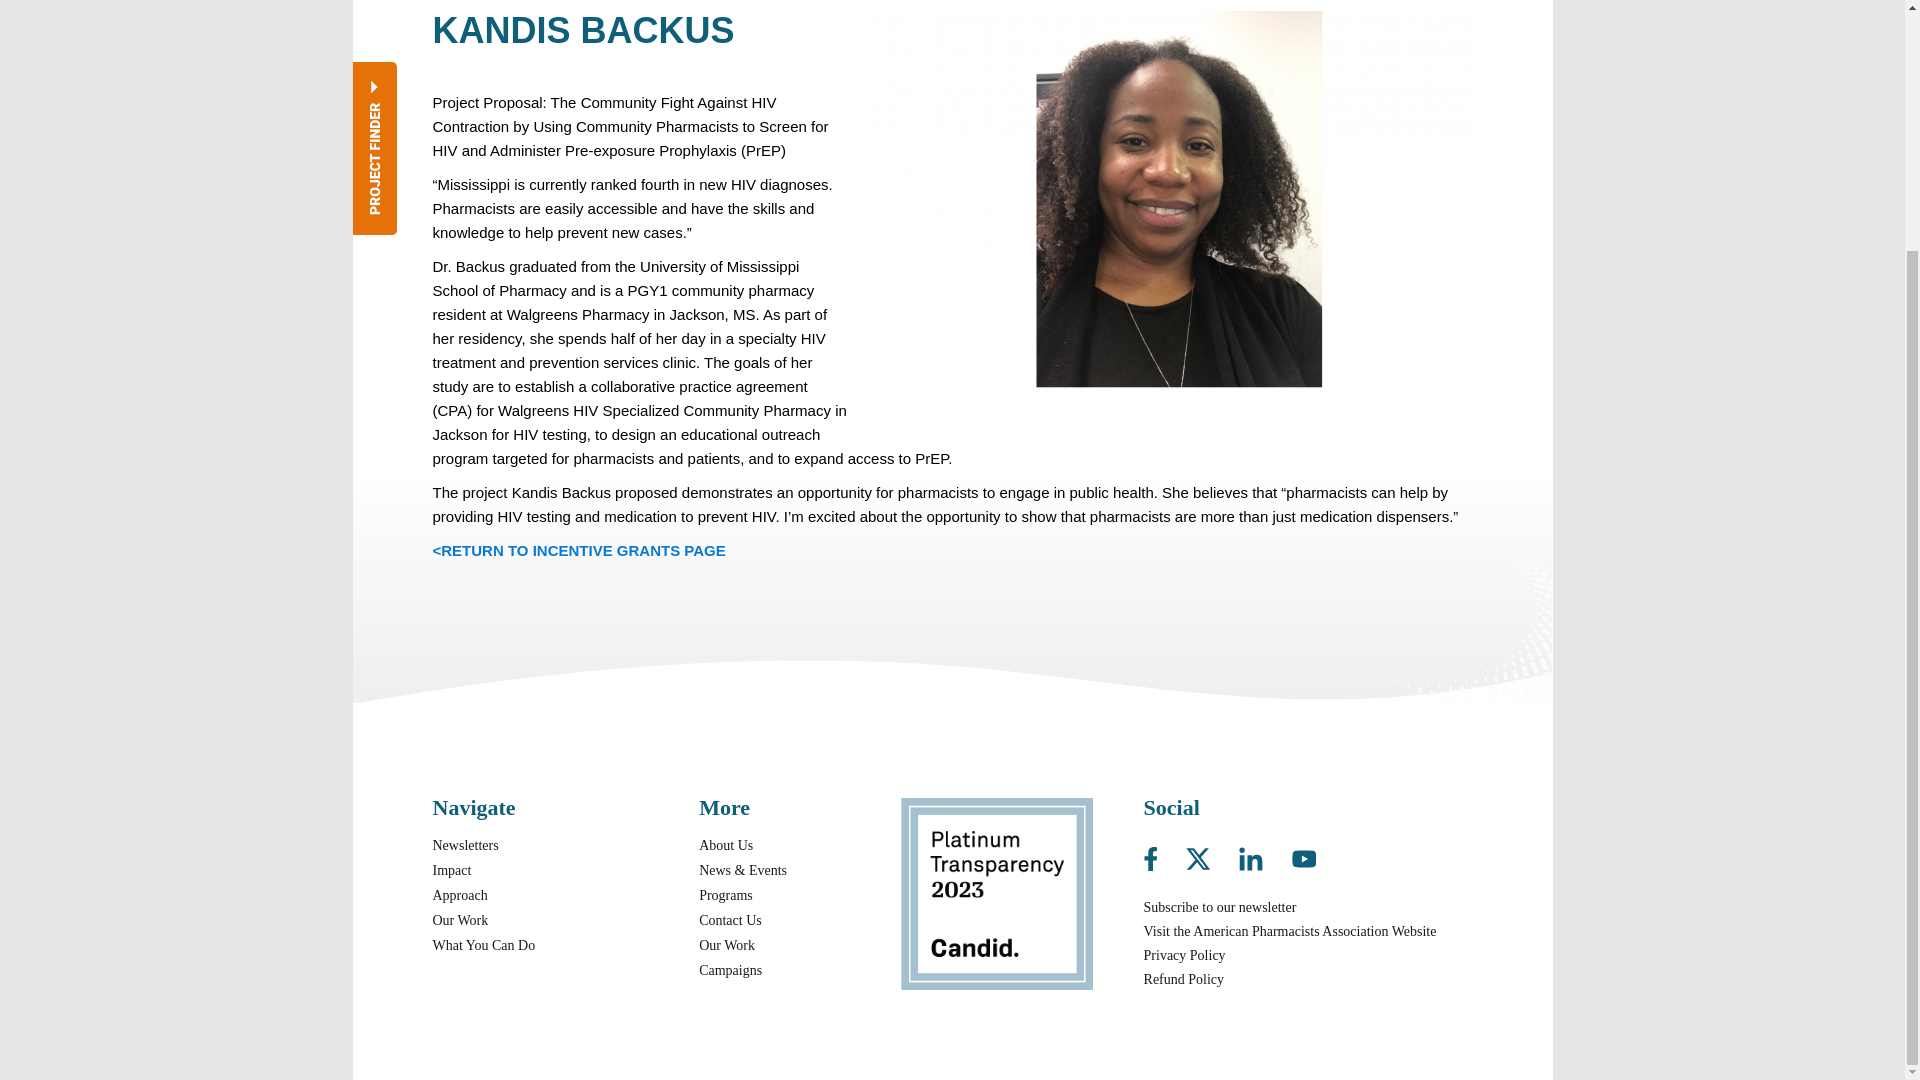  Describe the element at coordinates (725, 894) in the screenshot. I see `Programs` at that location.